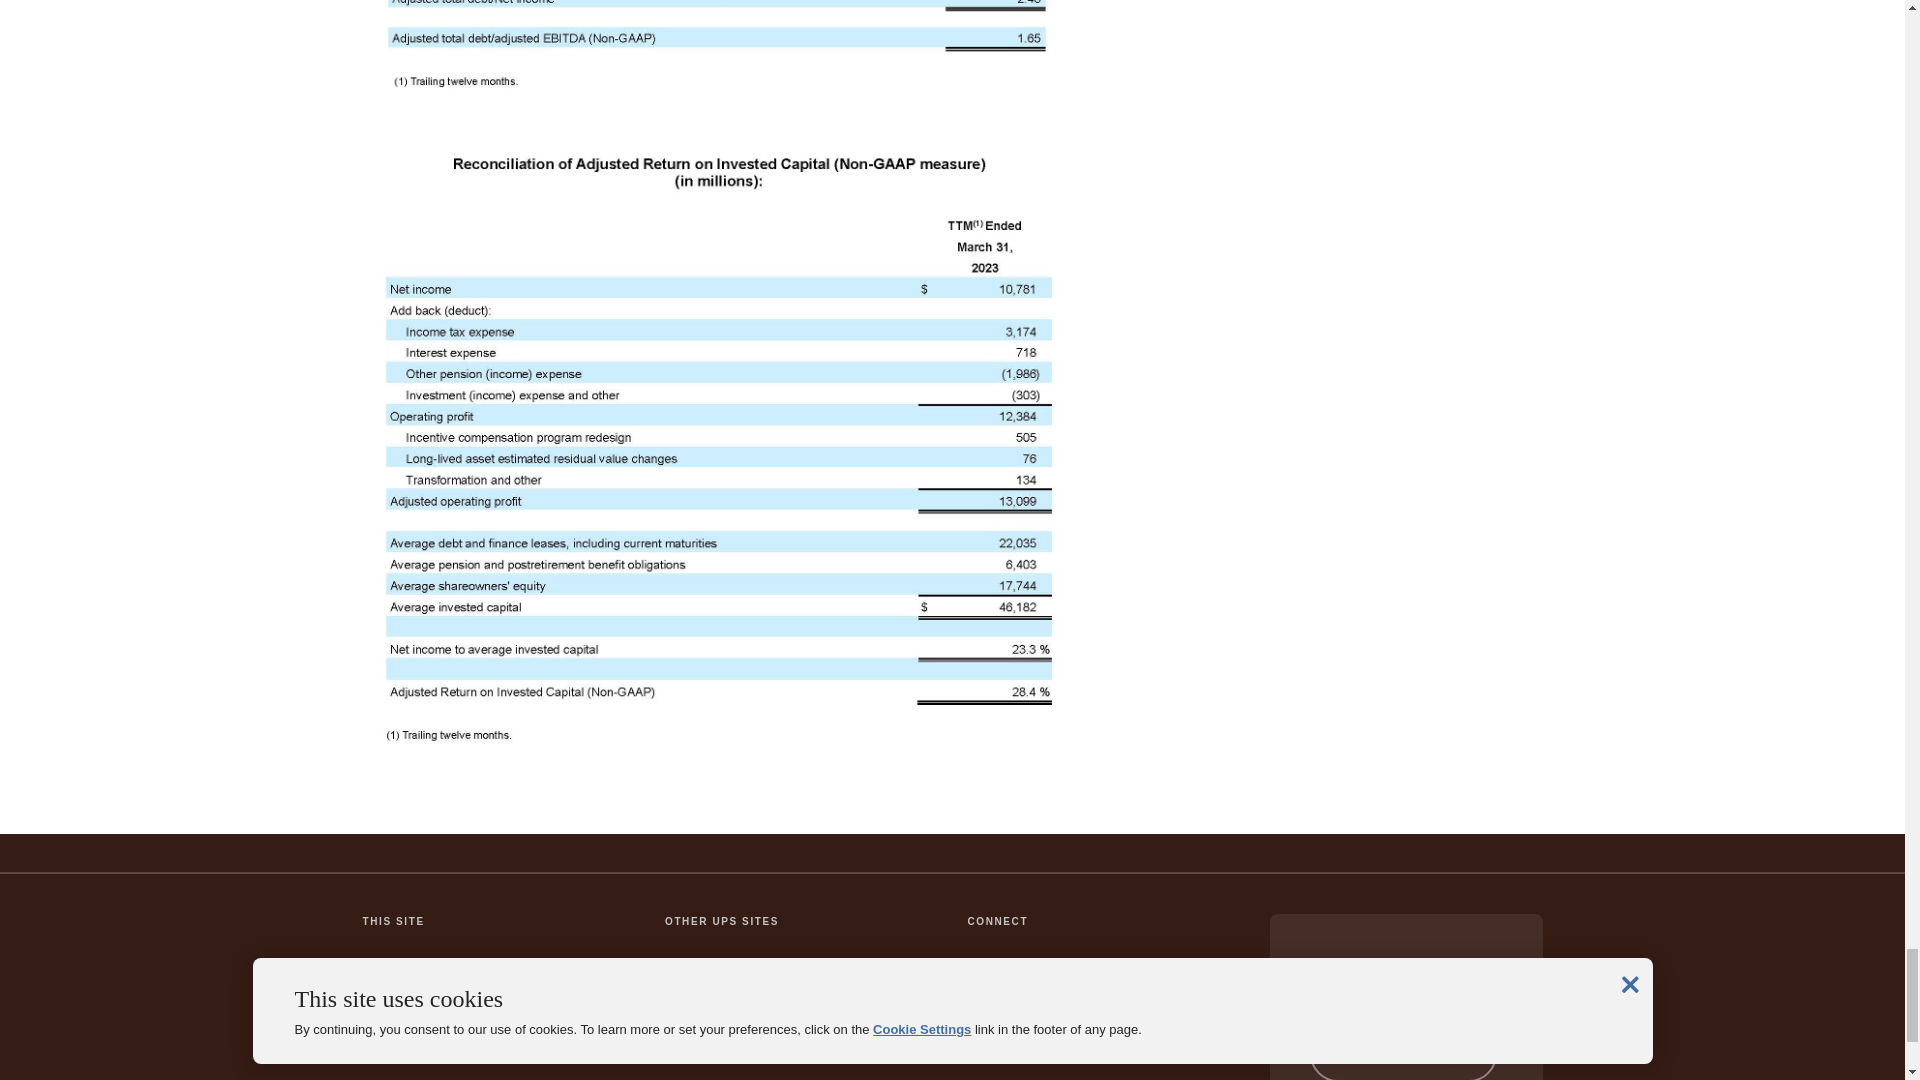  I want to click on Twitter, so click(1039, 1002).